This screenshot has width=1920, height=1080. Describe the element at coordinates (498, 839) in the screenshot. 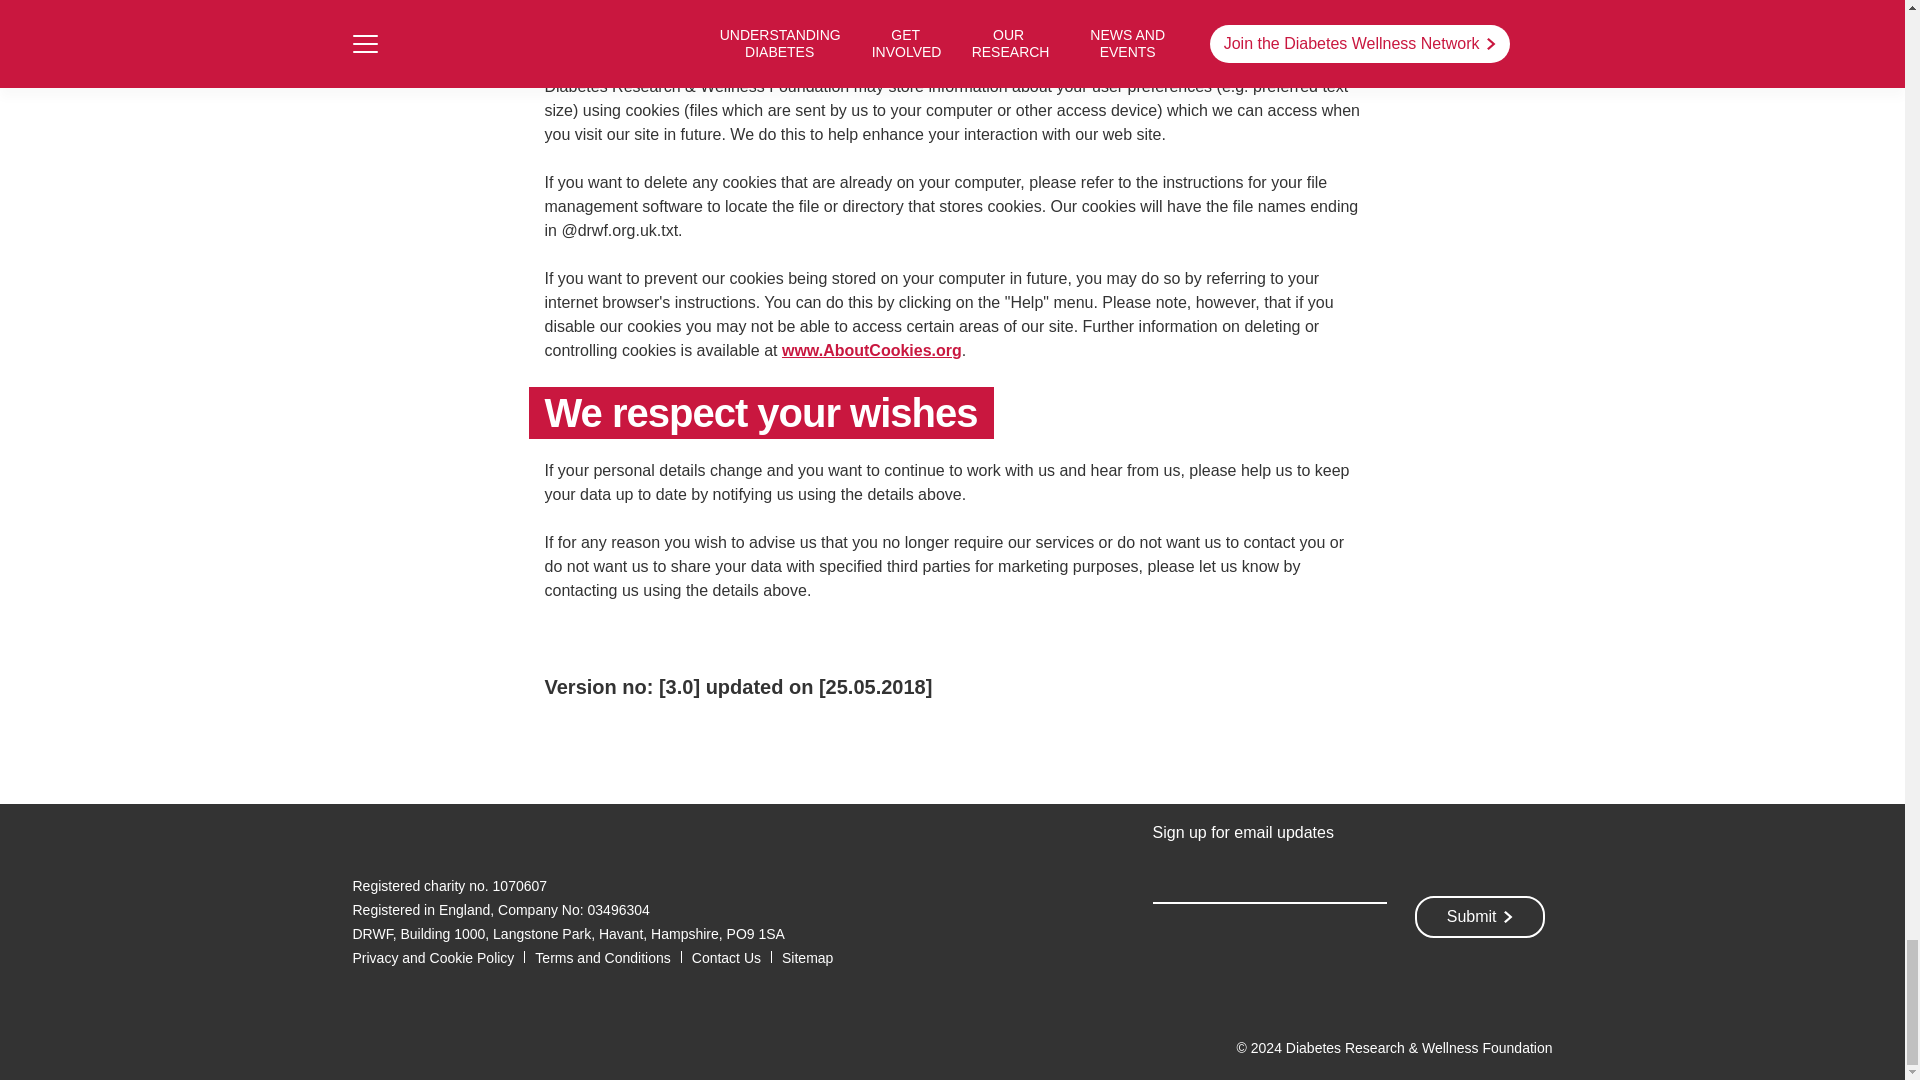

I see `YouTube` at that location.